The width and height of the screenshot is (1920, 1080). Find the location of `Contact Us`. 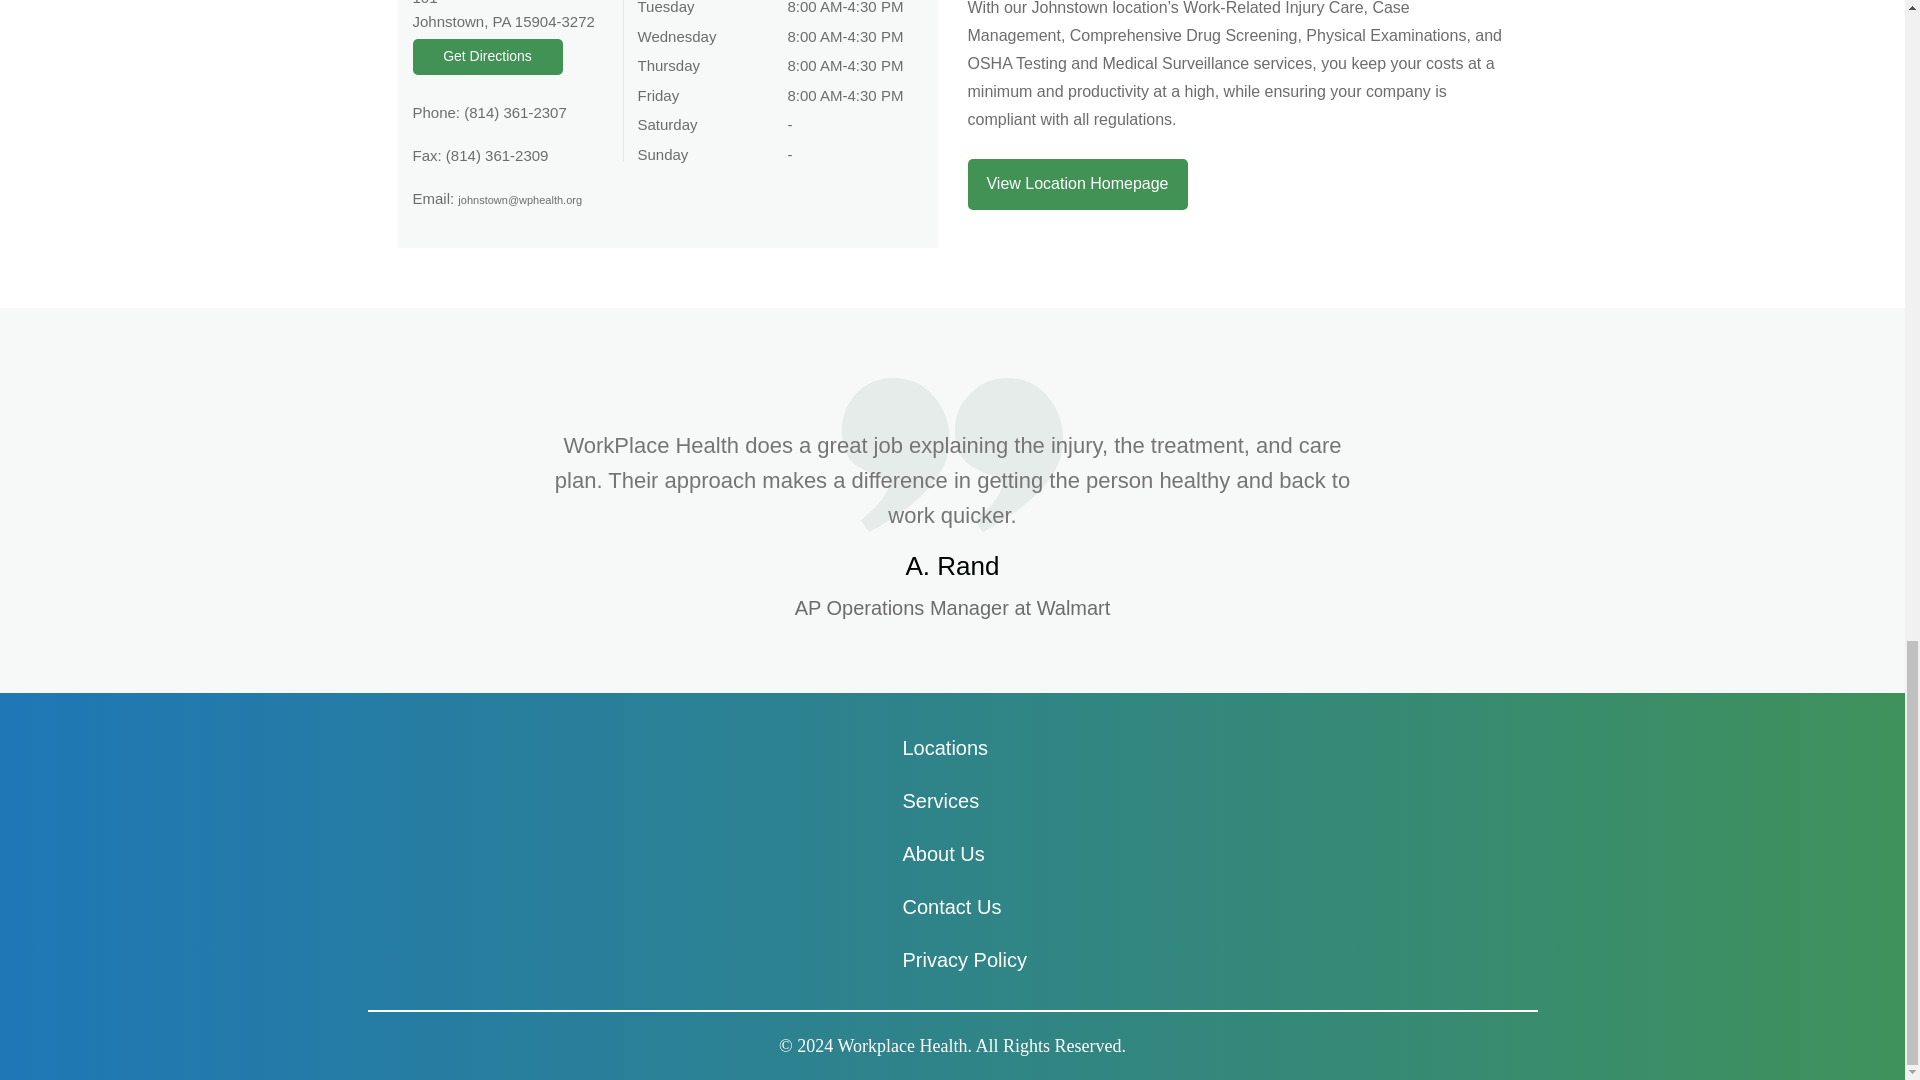

Contact Us is located at coordinates (951, 907).